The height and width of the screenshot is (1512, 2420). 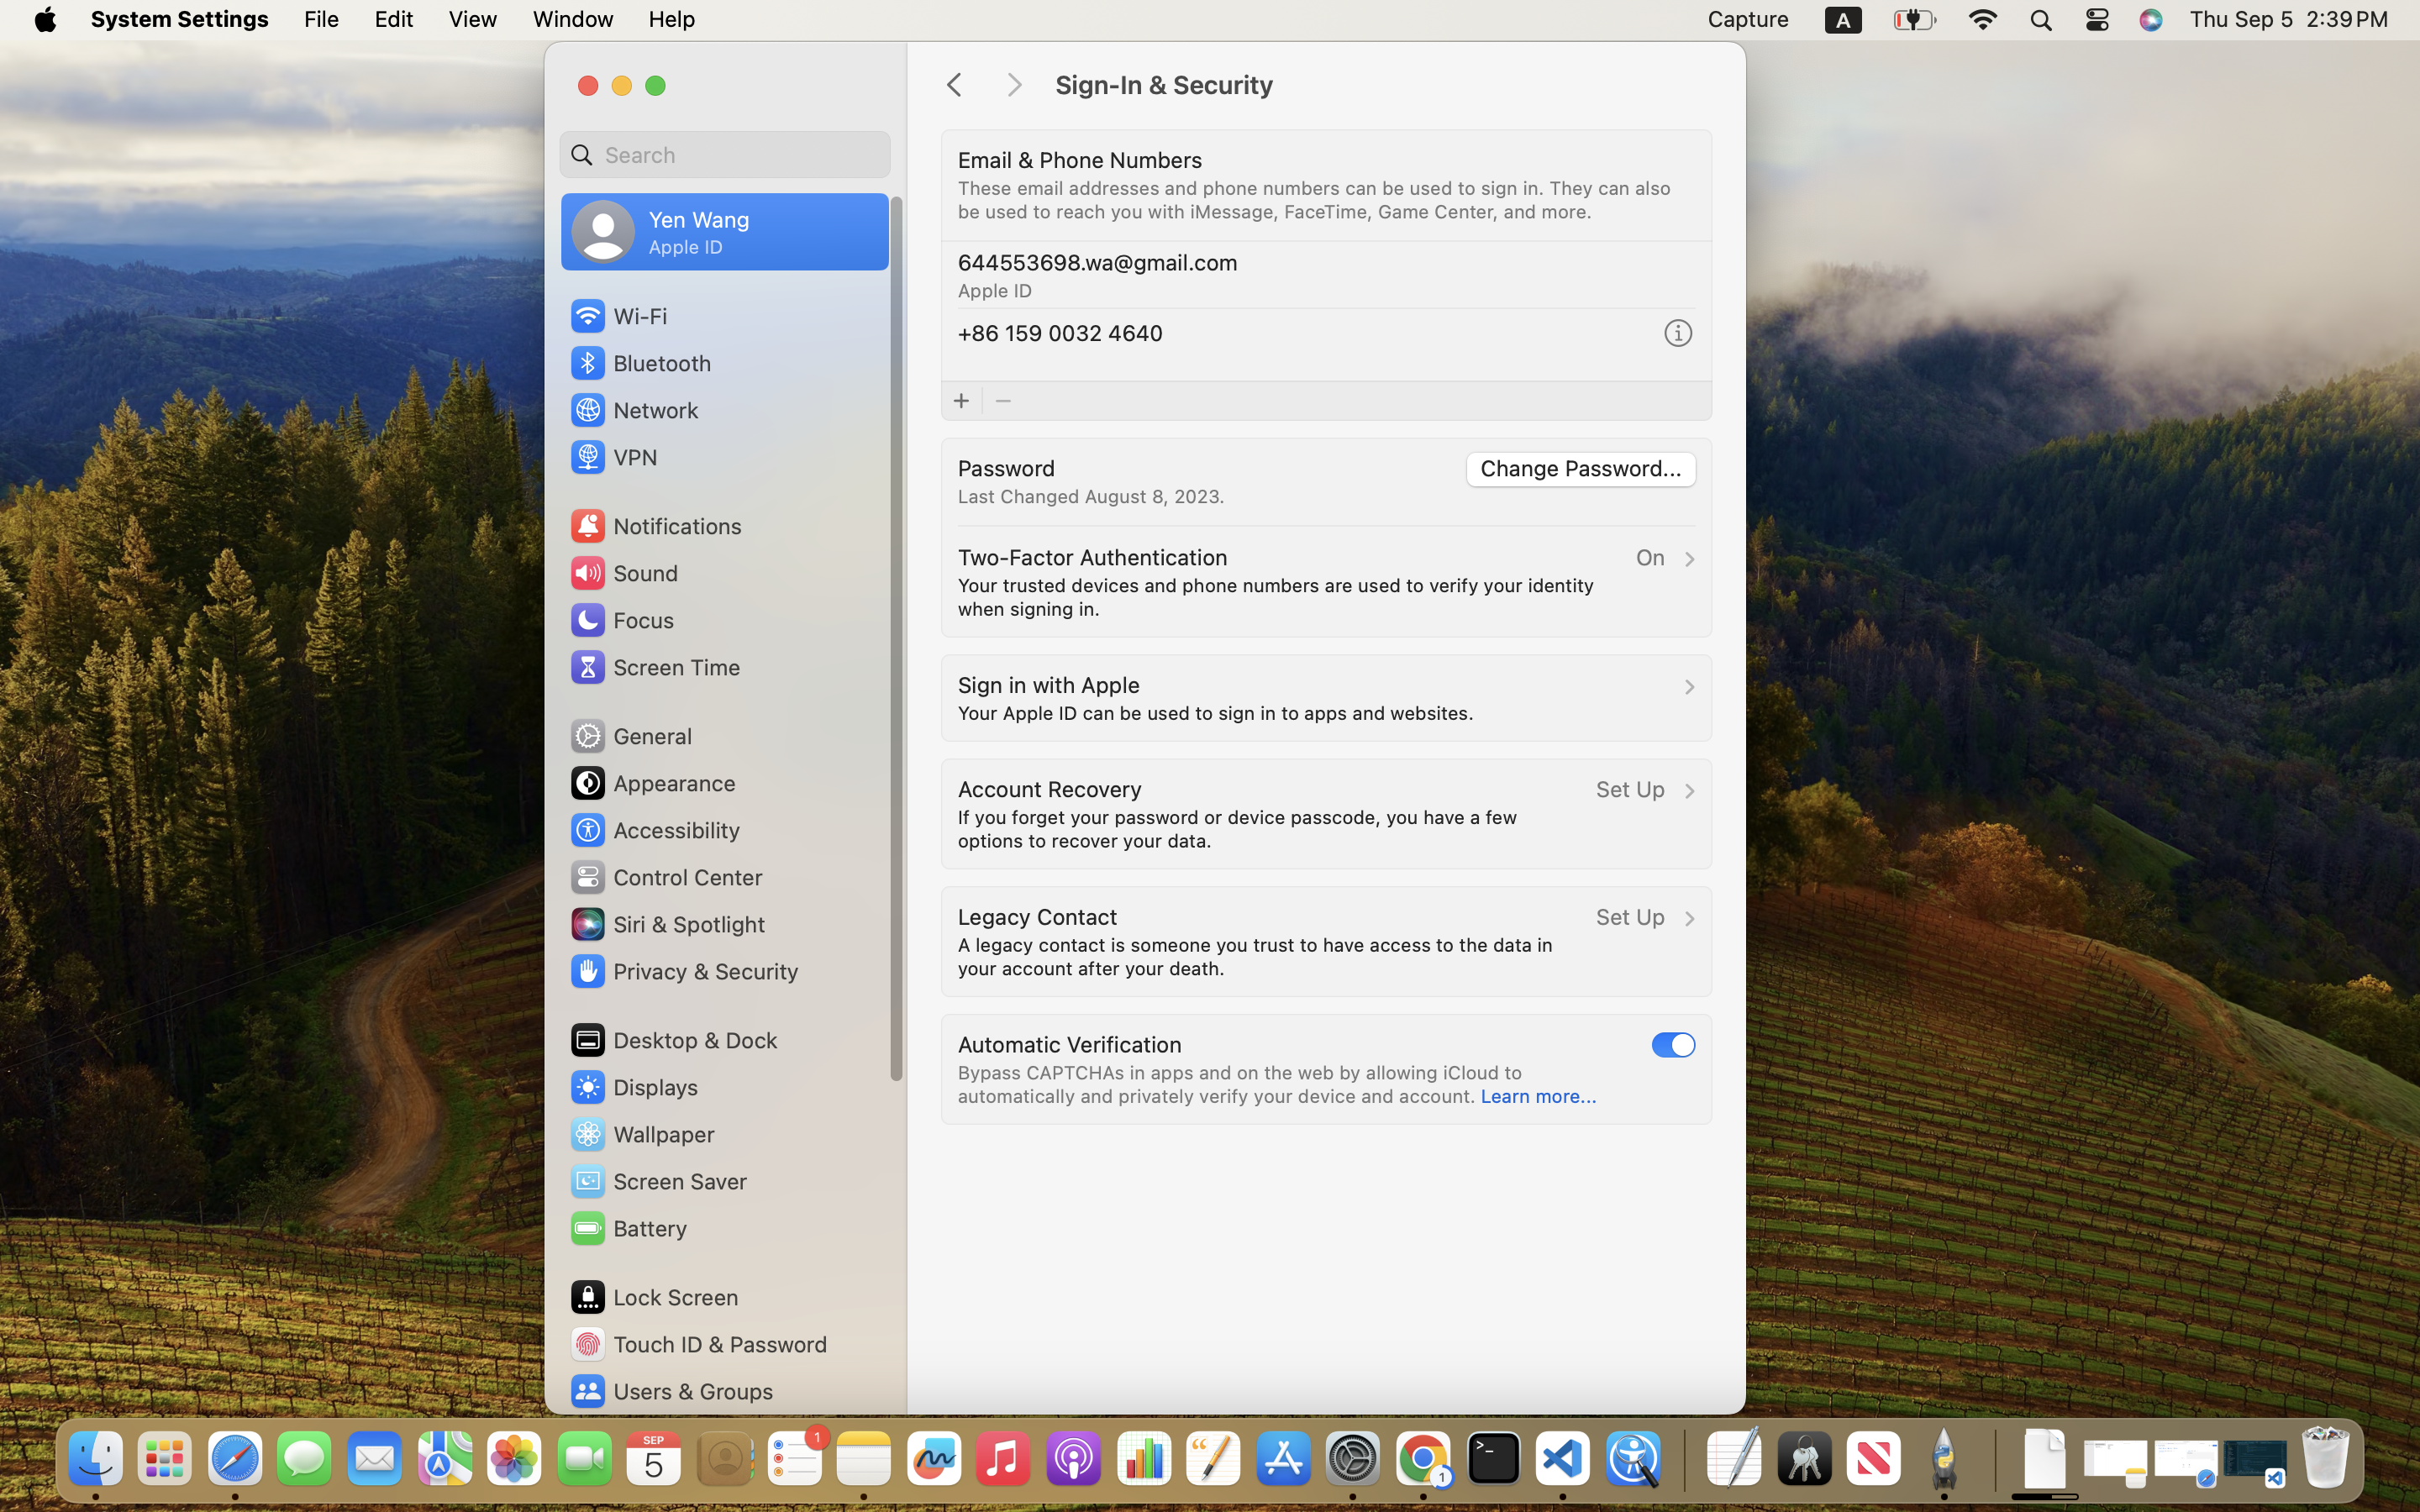 What do you see at coordinates (907, 772) in the screenshot?
I see `215.0` at bounding box center [907, 772].